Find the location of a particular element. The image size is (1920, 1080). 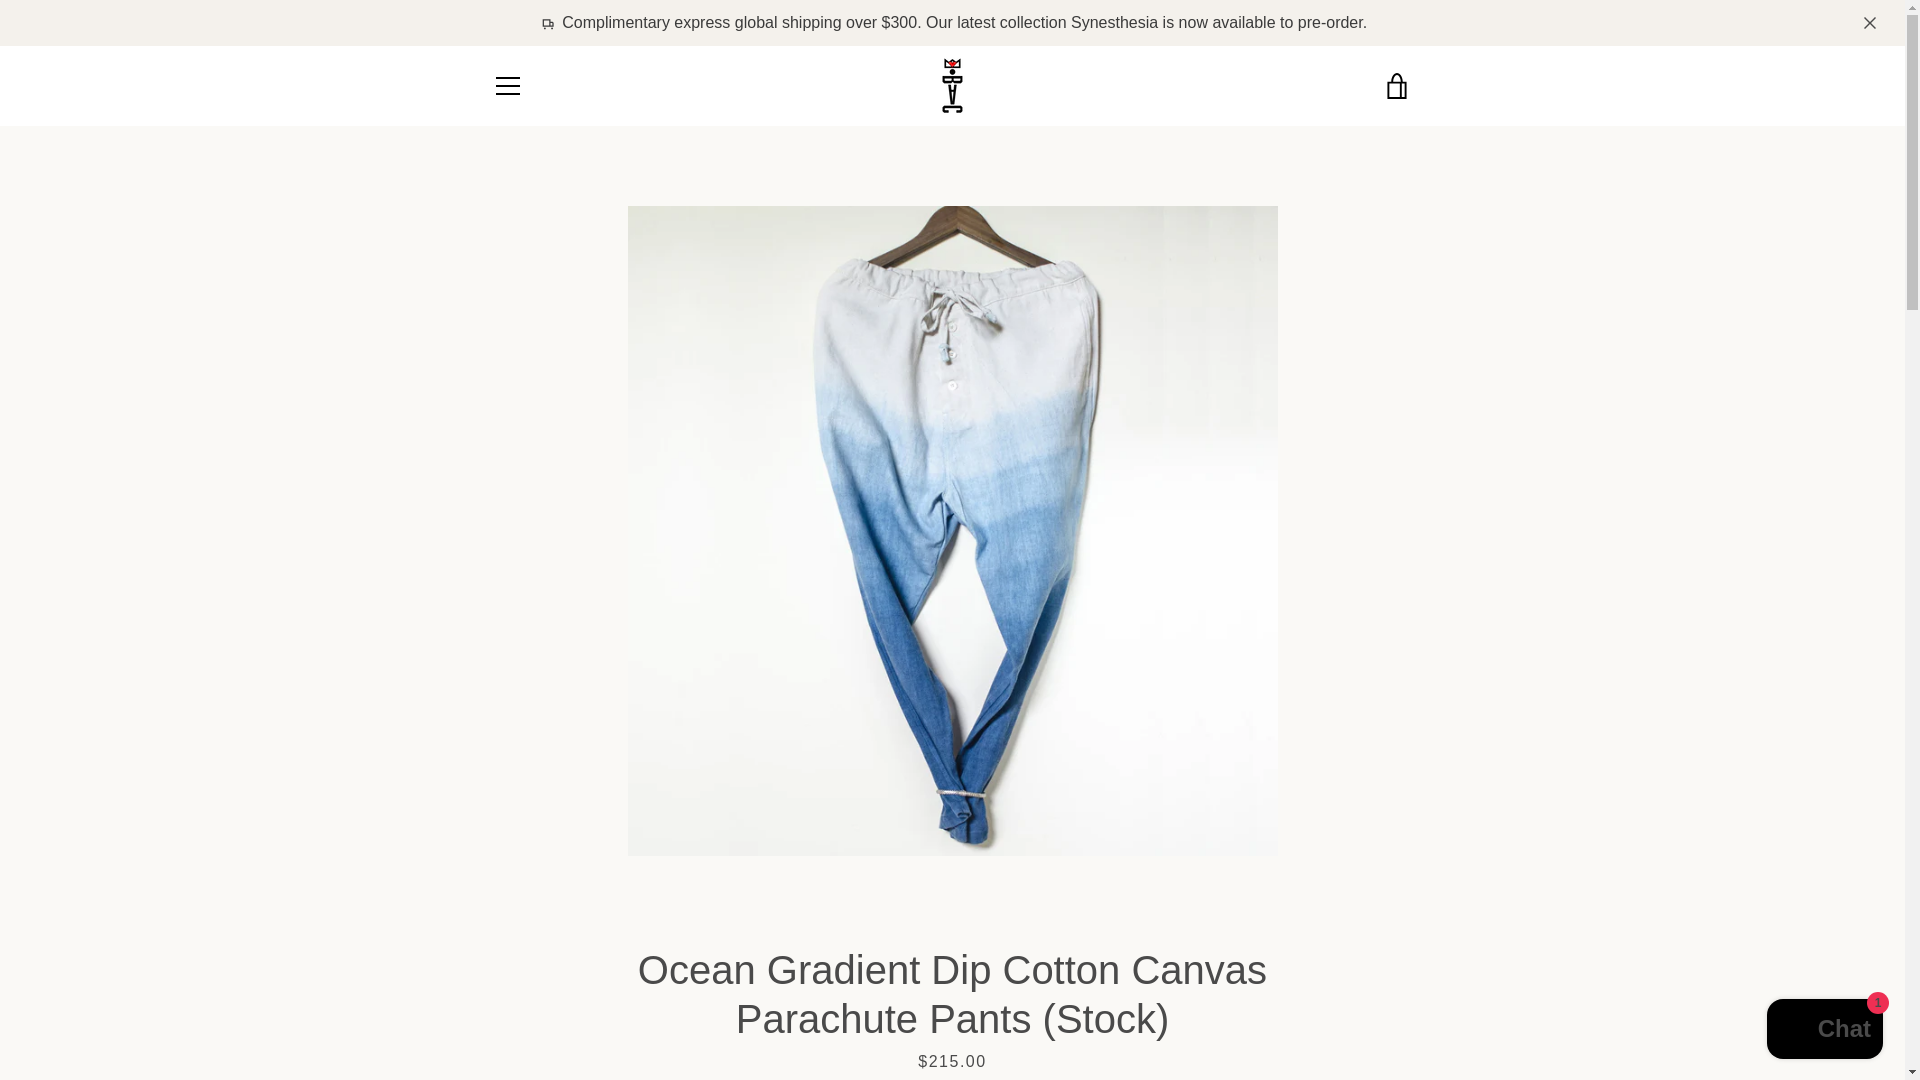

American Express is located at coordinates (1165, 995).